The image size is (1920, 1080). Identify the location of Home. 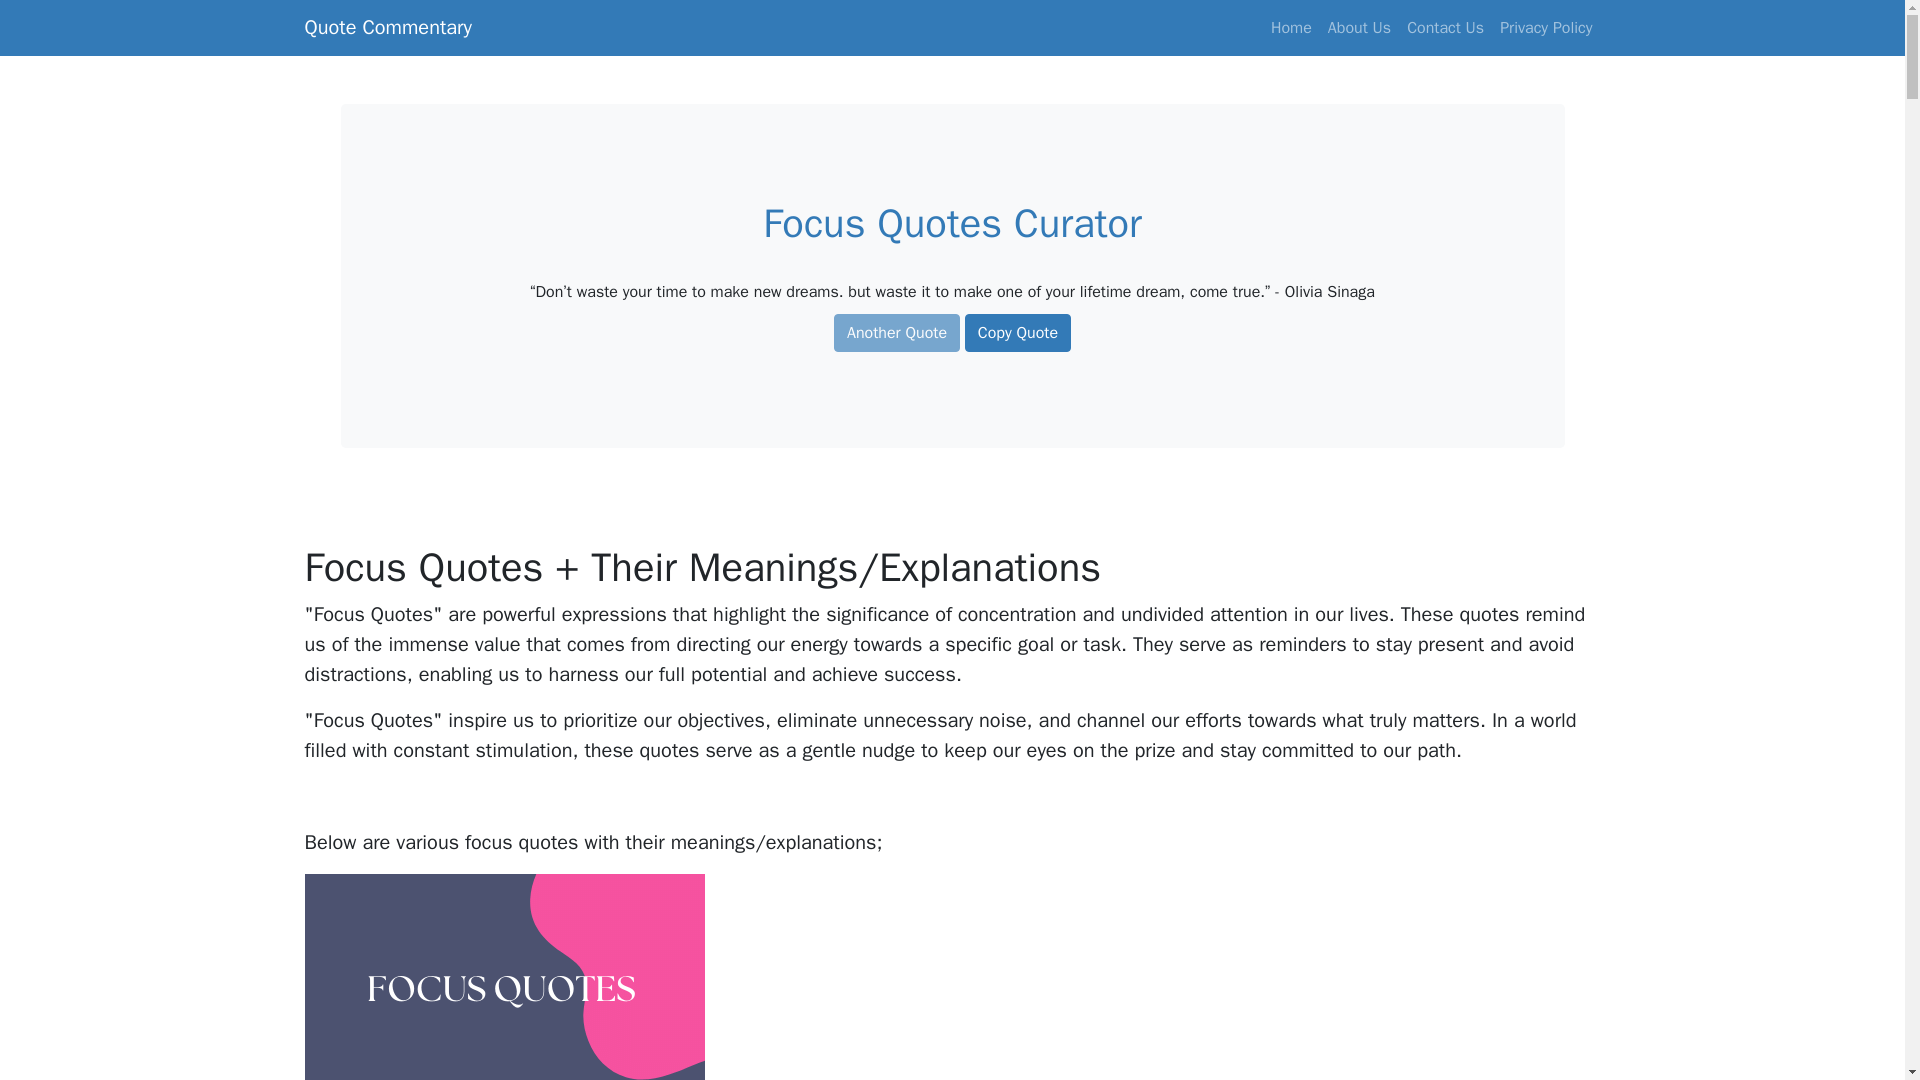
(1292, 27).